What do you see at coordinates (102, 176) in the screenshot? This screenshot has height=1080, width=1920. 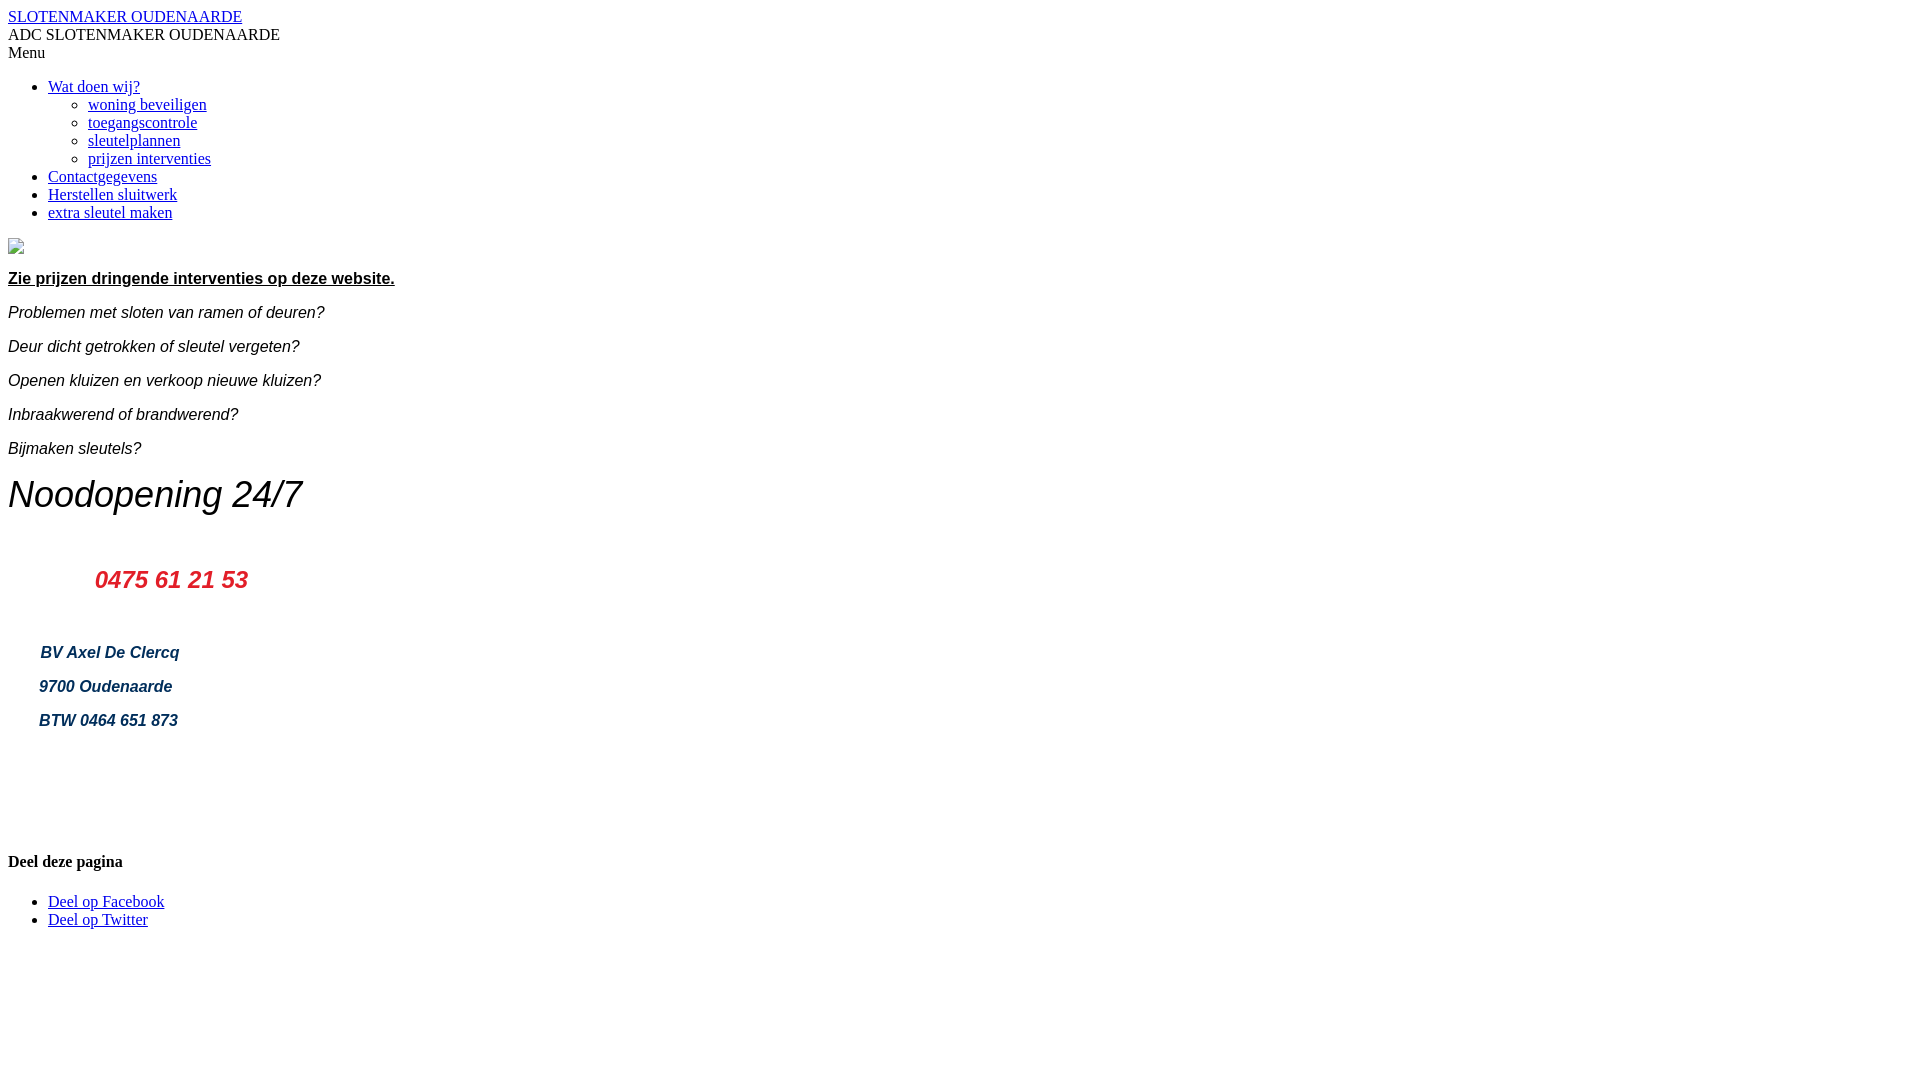 I see `Contactgegevens` at bounding box center [102, 176].